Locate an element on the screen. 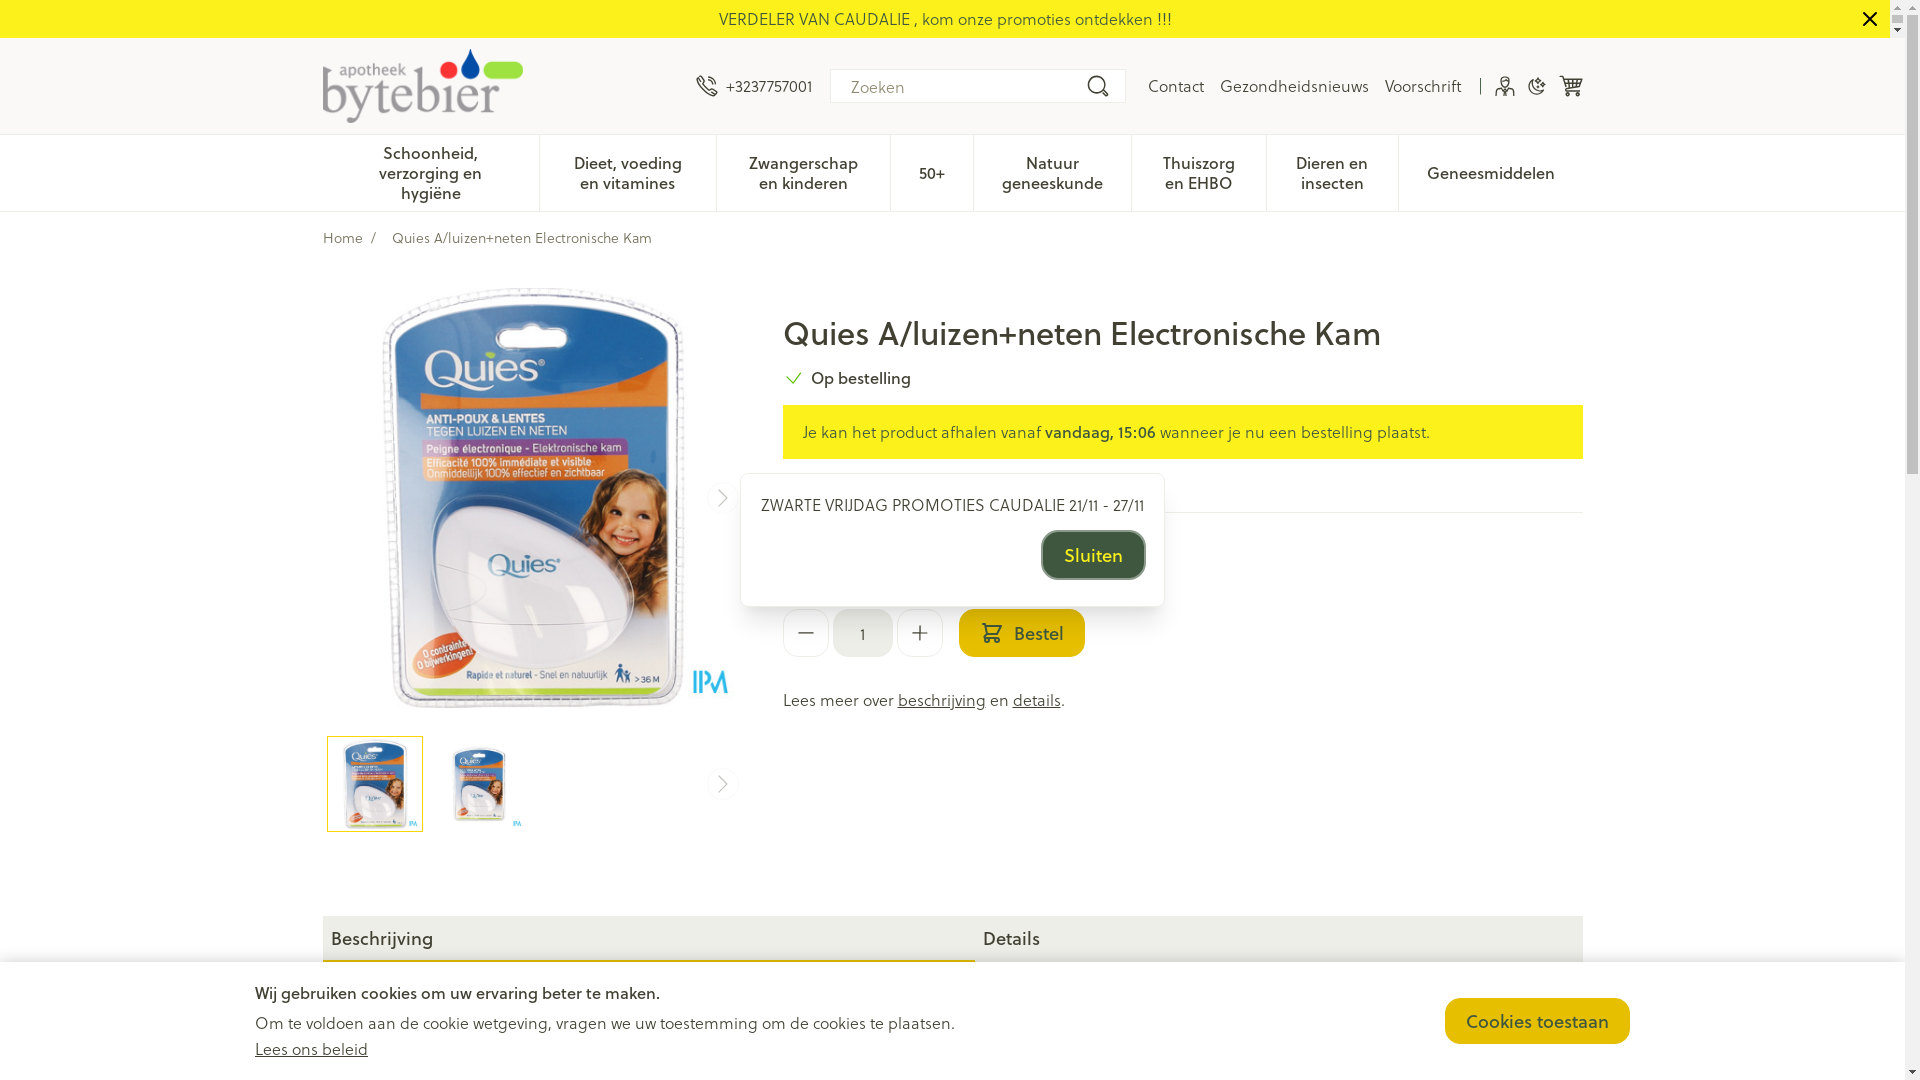 The width and height of the screenshot is (1920, 1080). Quies A/luizen+neten Electronische Kam is located at coordinates (532, 498).